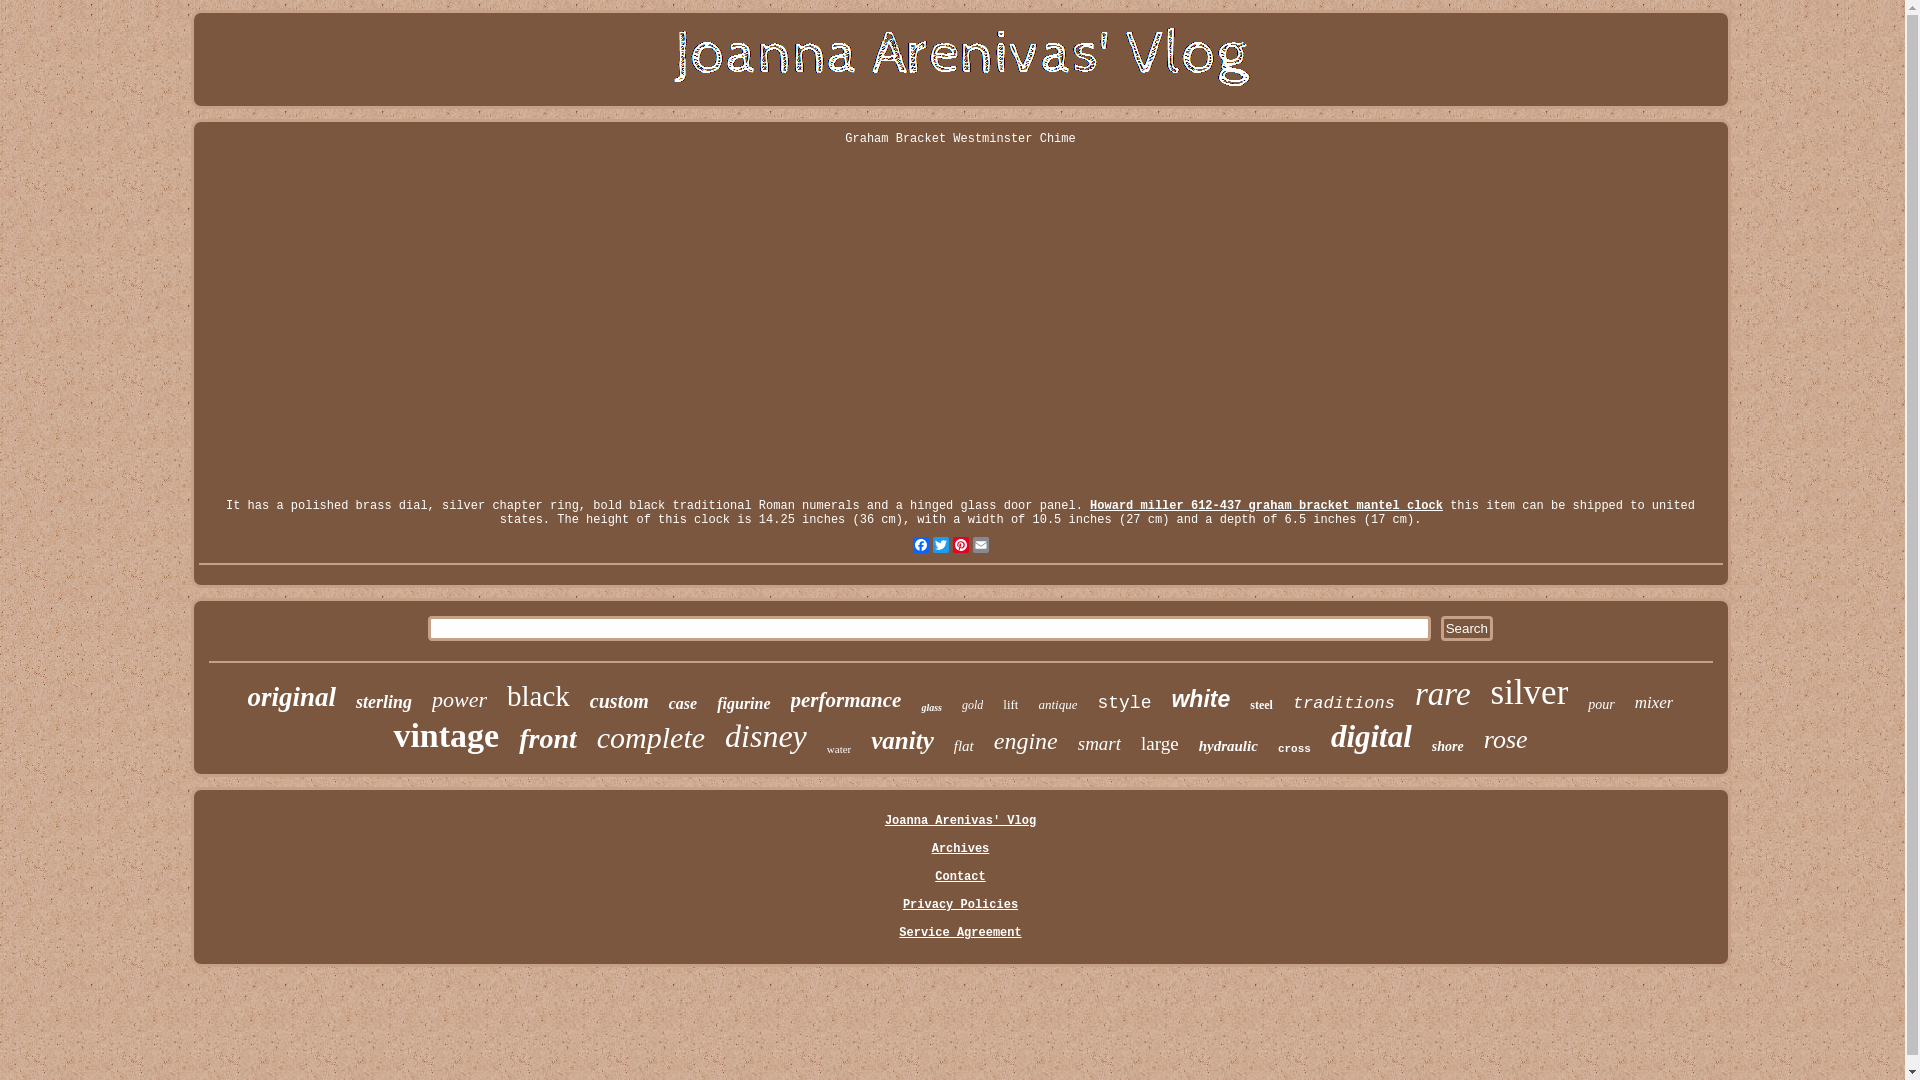 Image resolution: width=1920 pixels, height=1080 pixels. Describe the element at coordinates (1448, 747) in the screenshot. I see `shore` at that location.